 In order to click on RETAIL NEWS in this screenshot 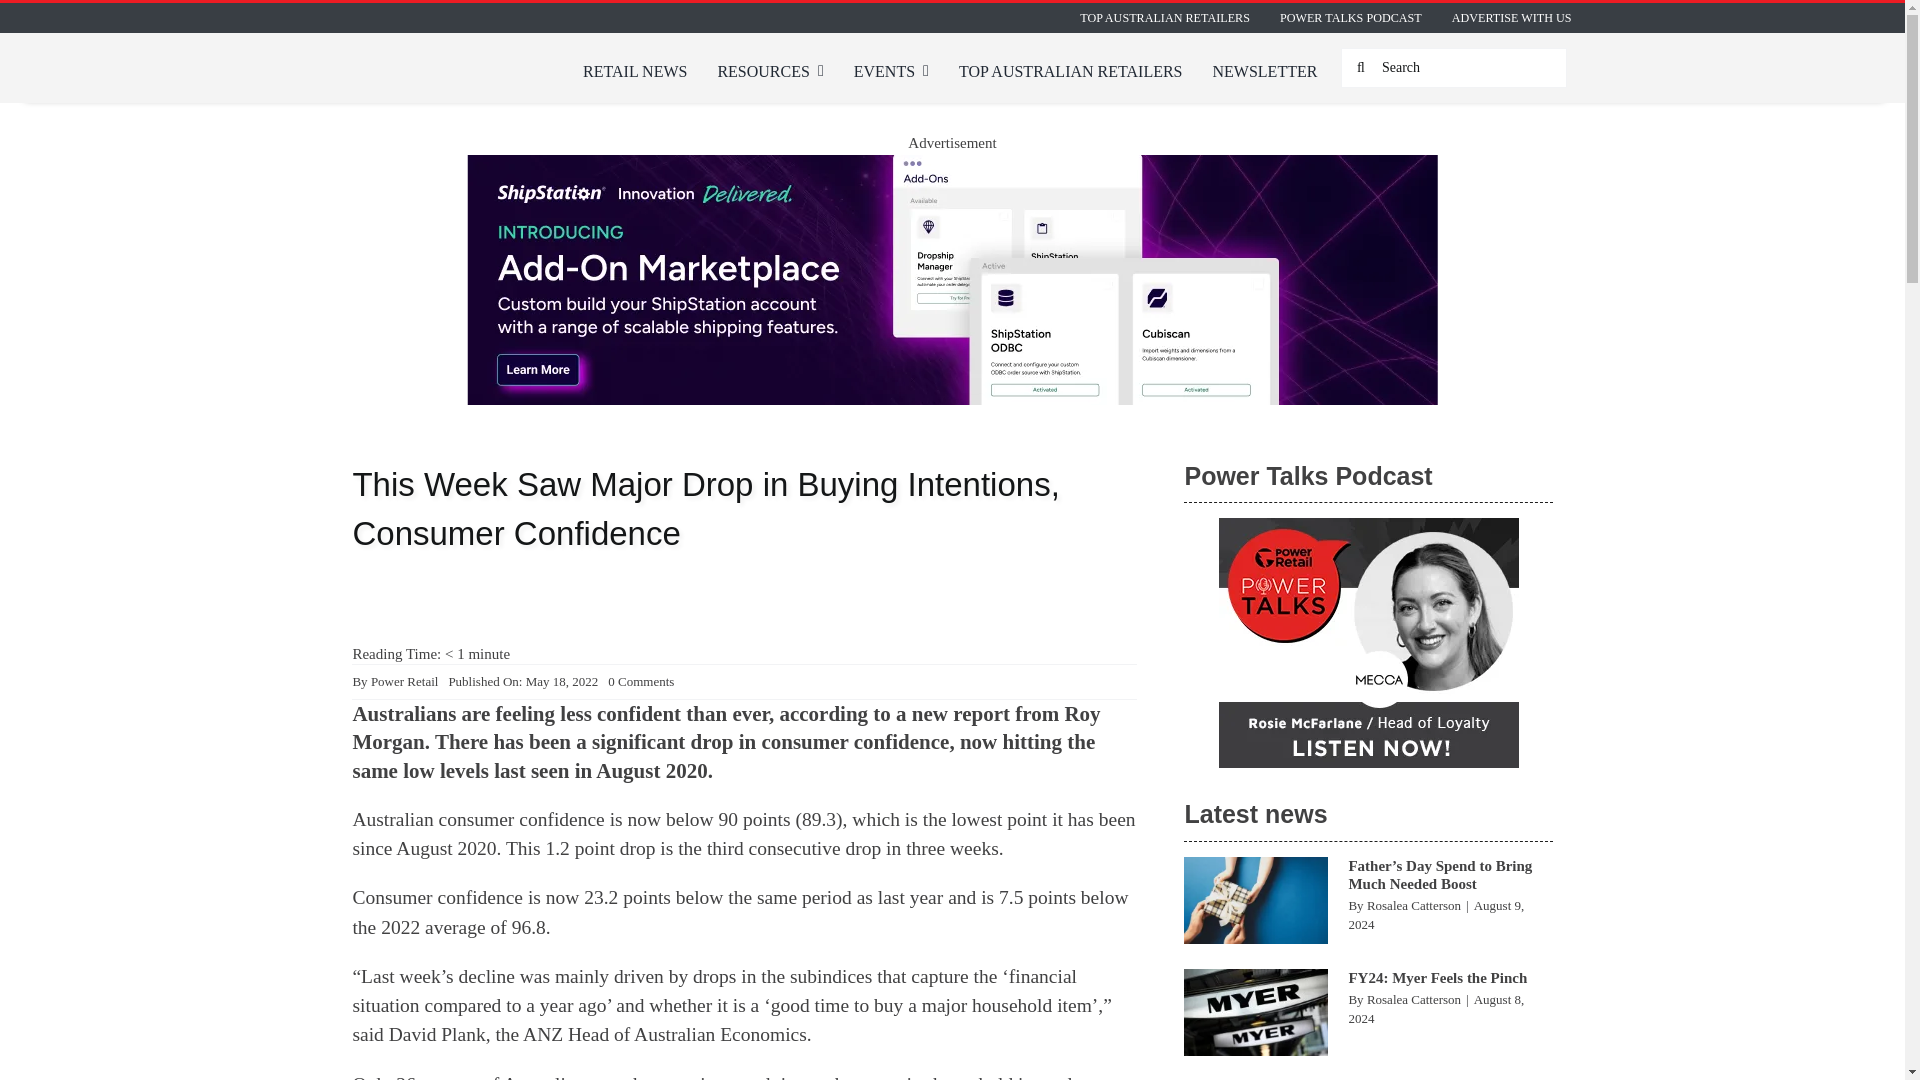, I will do `click(635, 72)`.